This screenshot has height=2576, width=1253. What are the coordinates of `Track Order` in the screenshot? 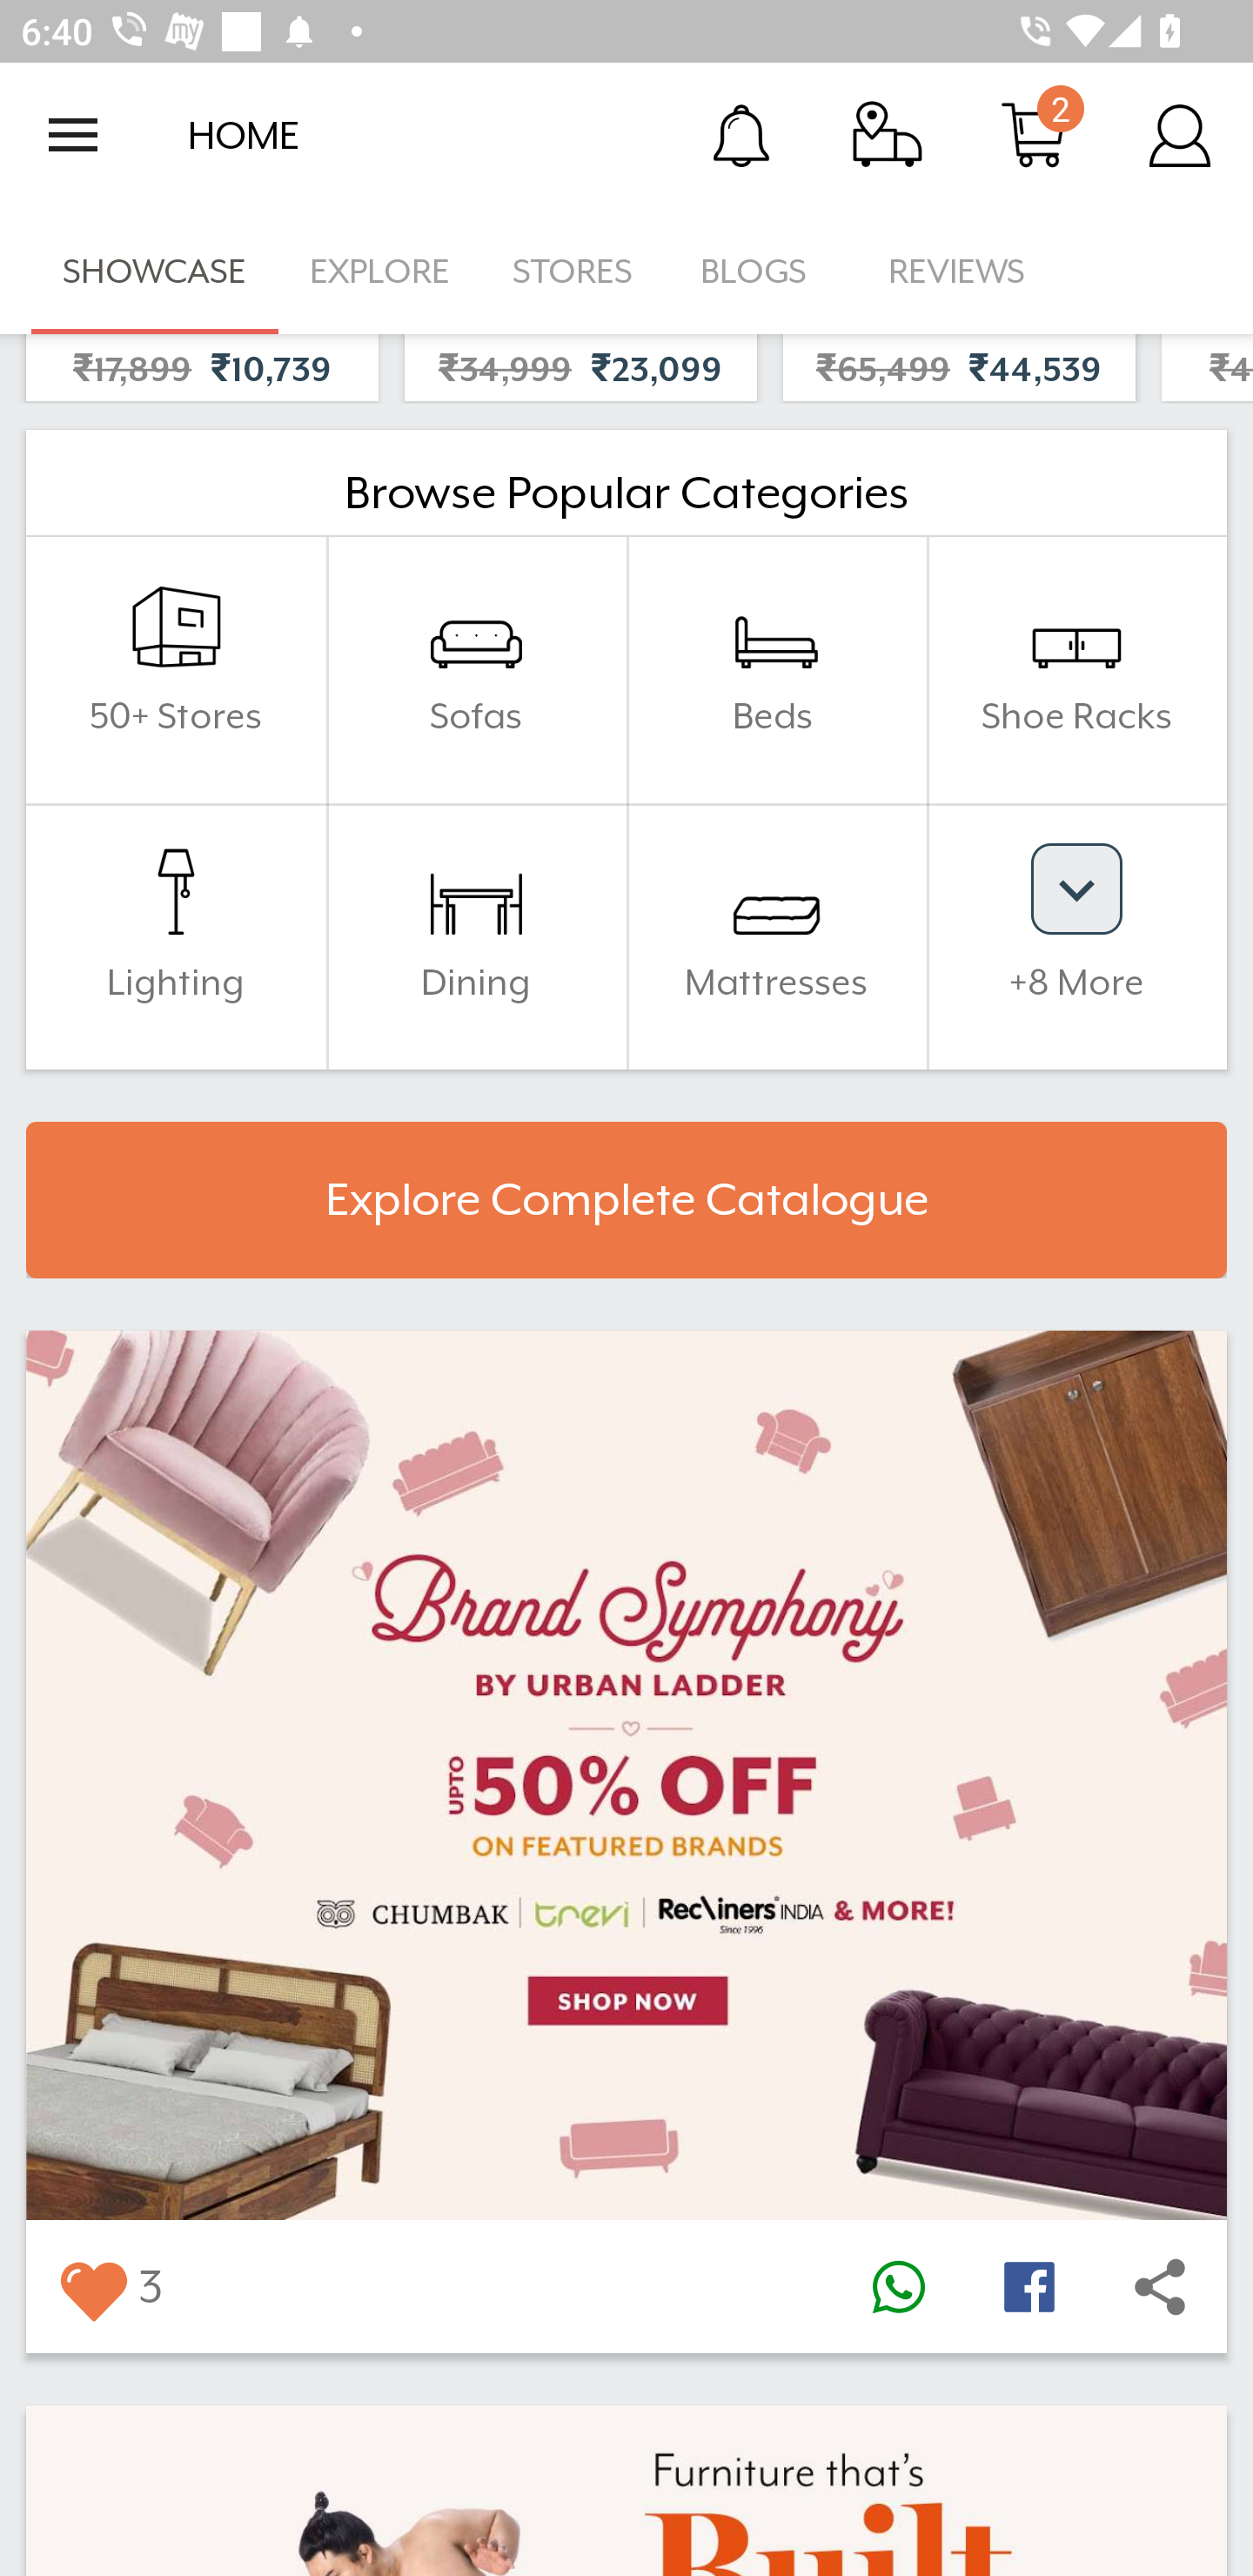 It's located at (888, 134).